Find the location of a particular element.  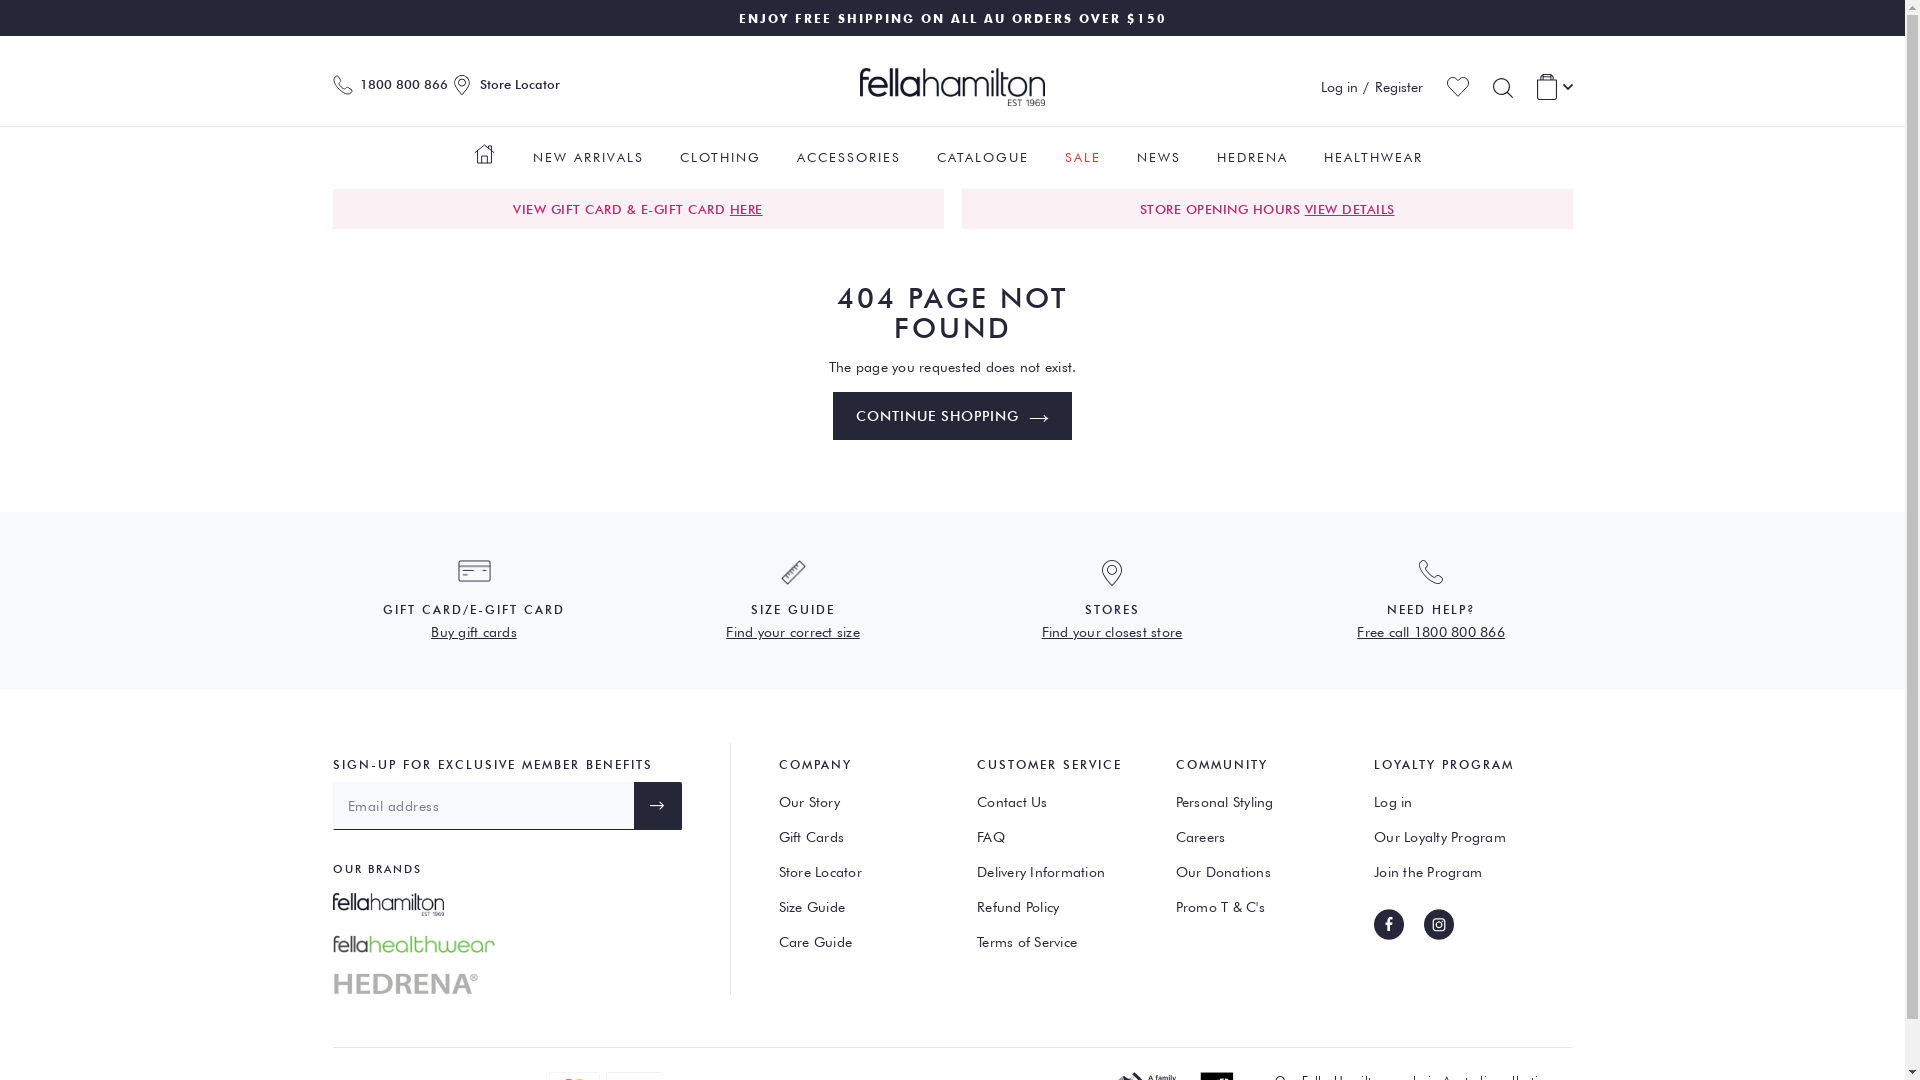

Register is located at coordinates (1398, 87).